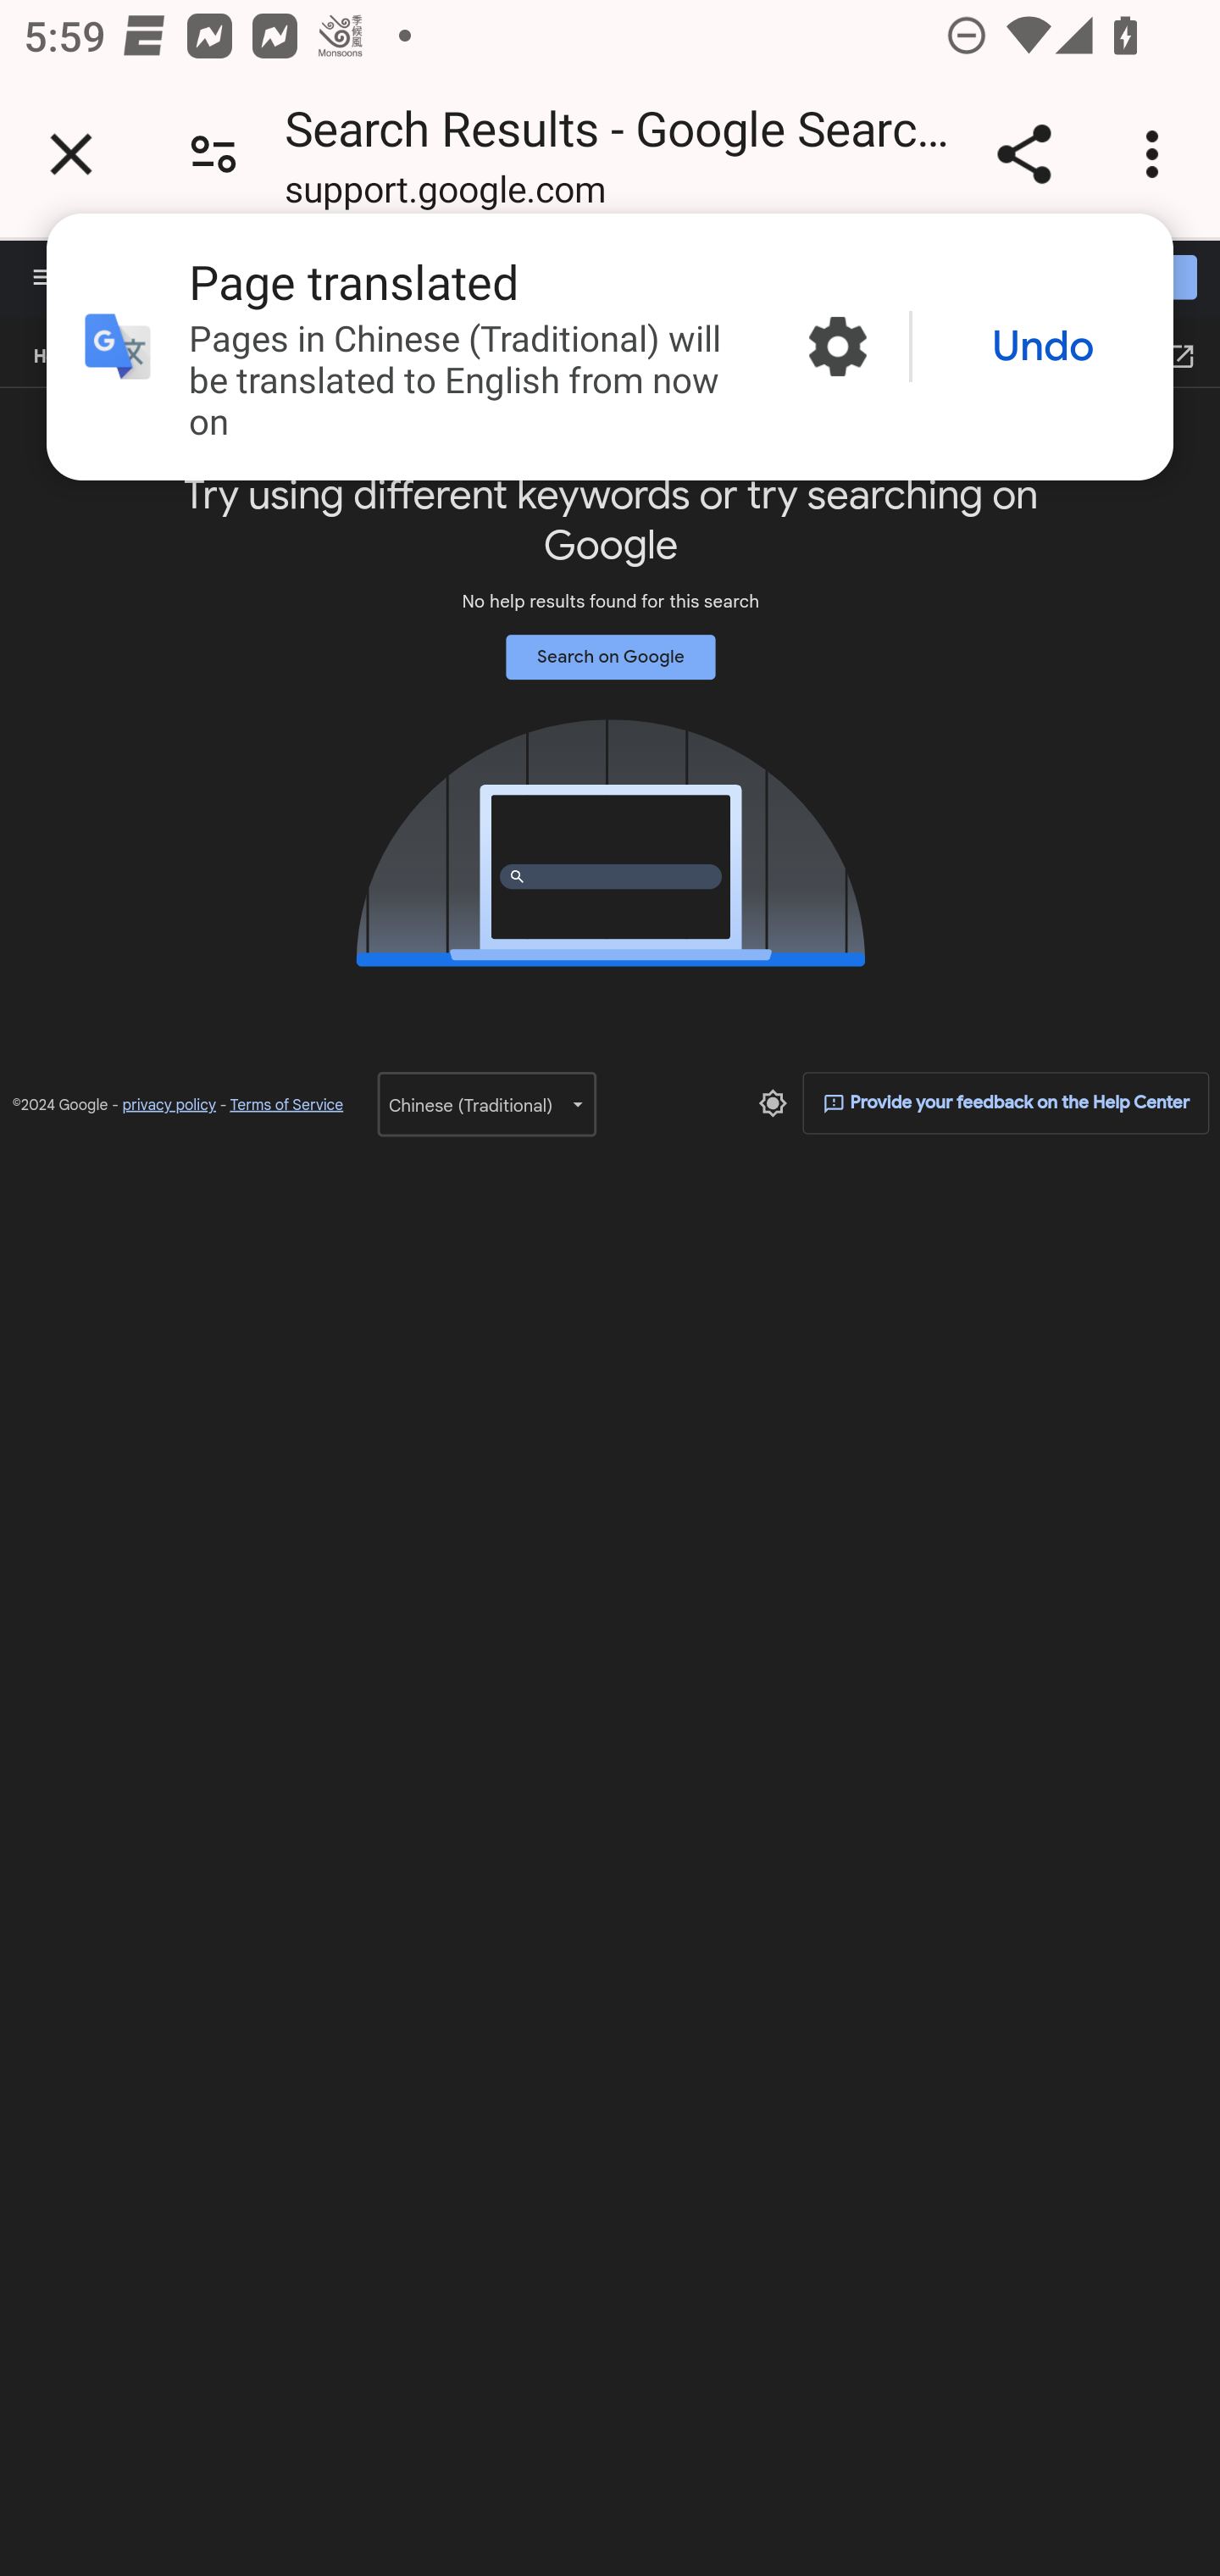  What do you see at coordinates (213, 154) in the screenshot?
I see `Connection is secure` at bounding box center [213, 154].